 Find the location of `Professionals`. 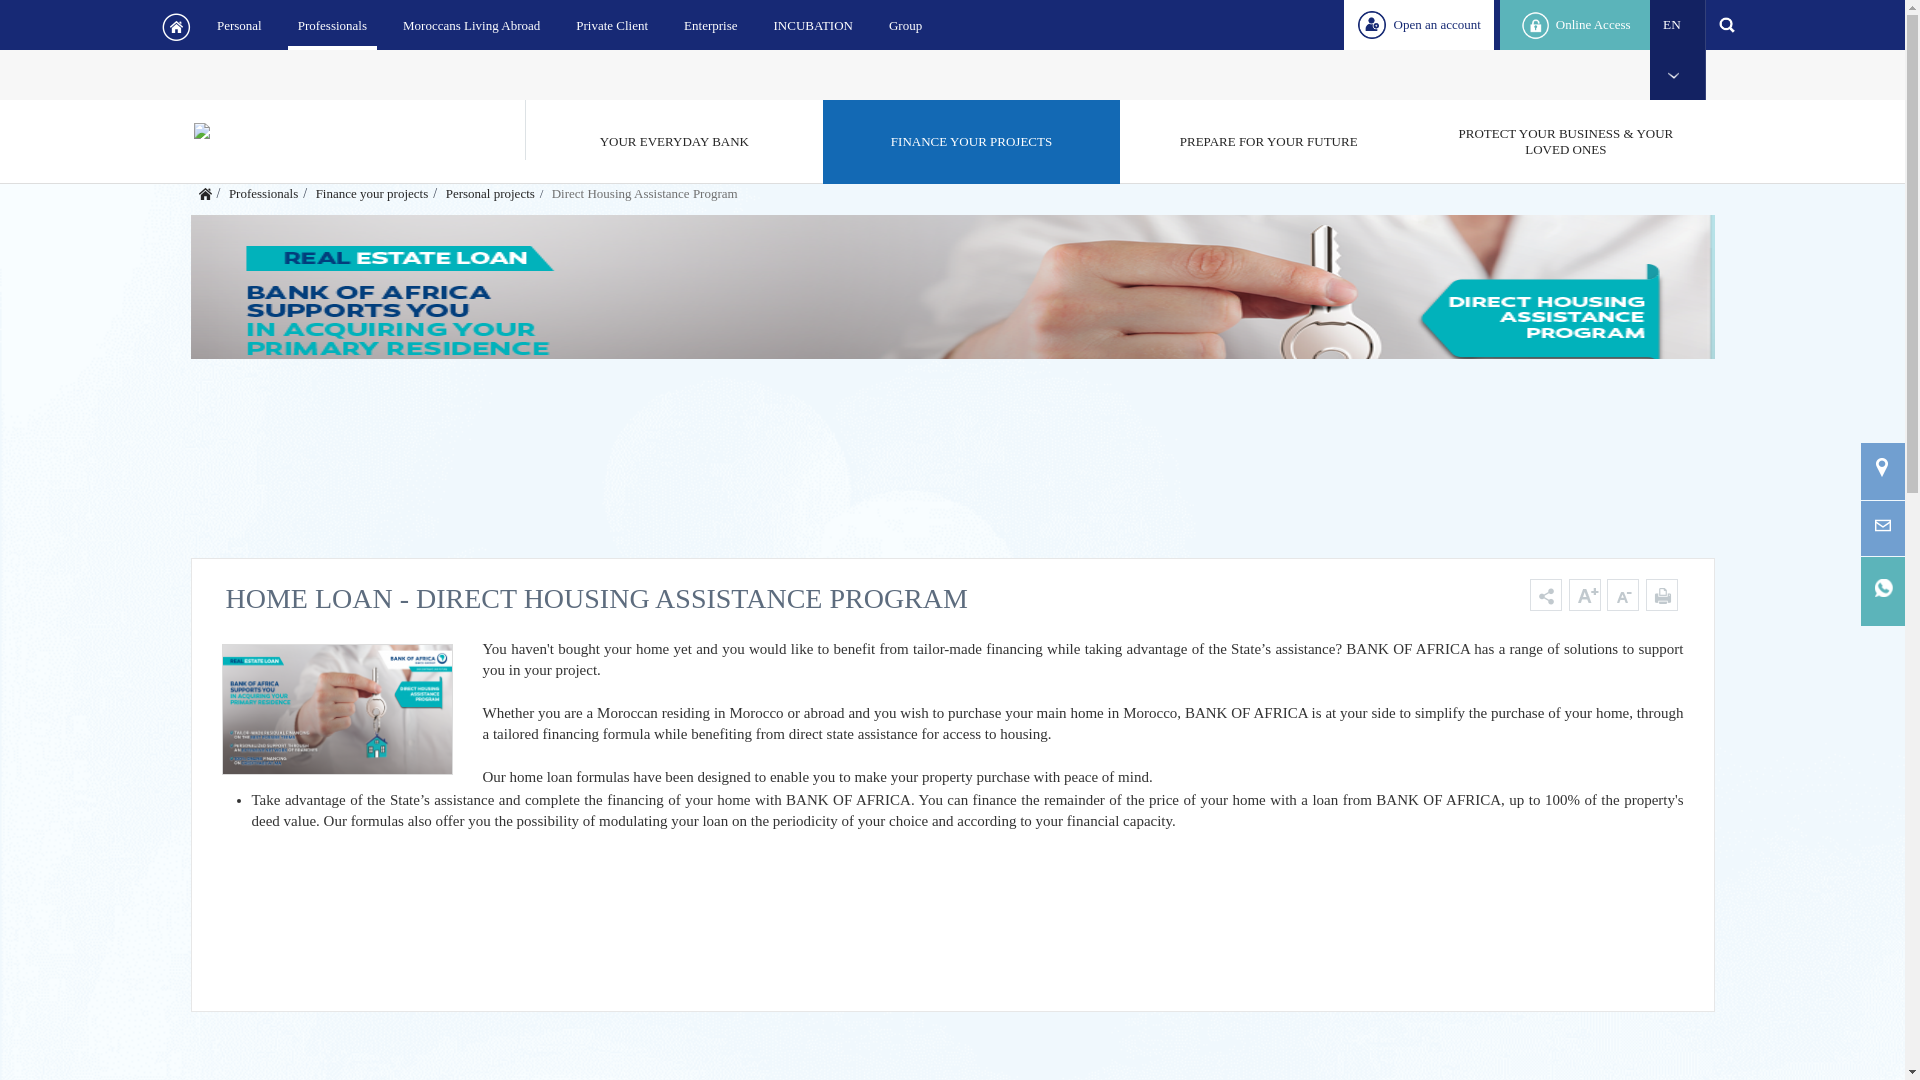

Professionals is located at coordinates (332, 24).